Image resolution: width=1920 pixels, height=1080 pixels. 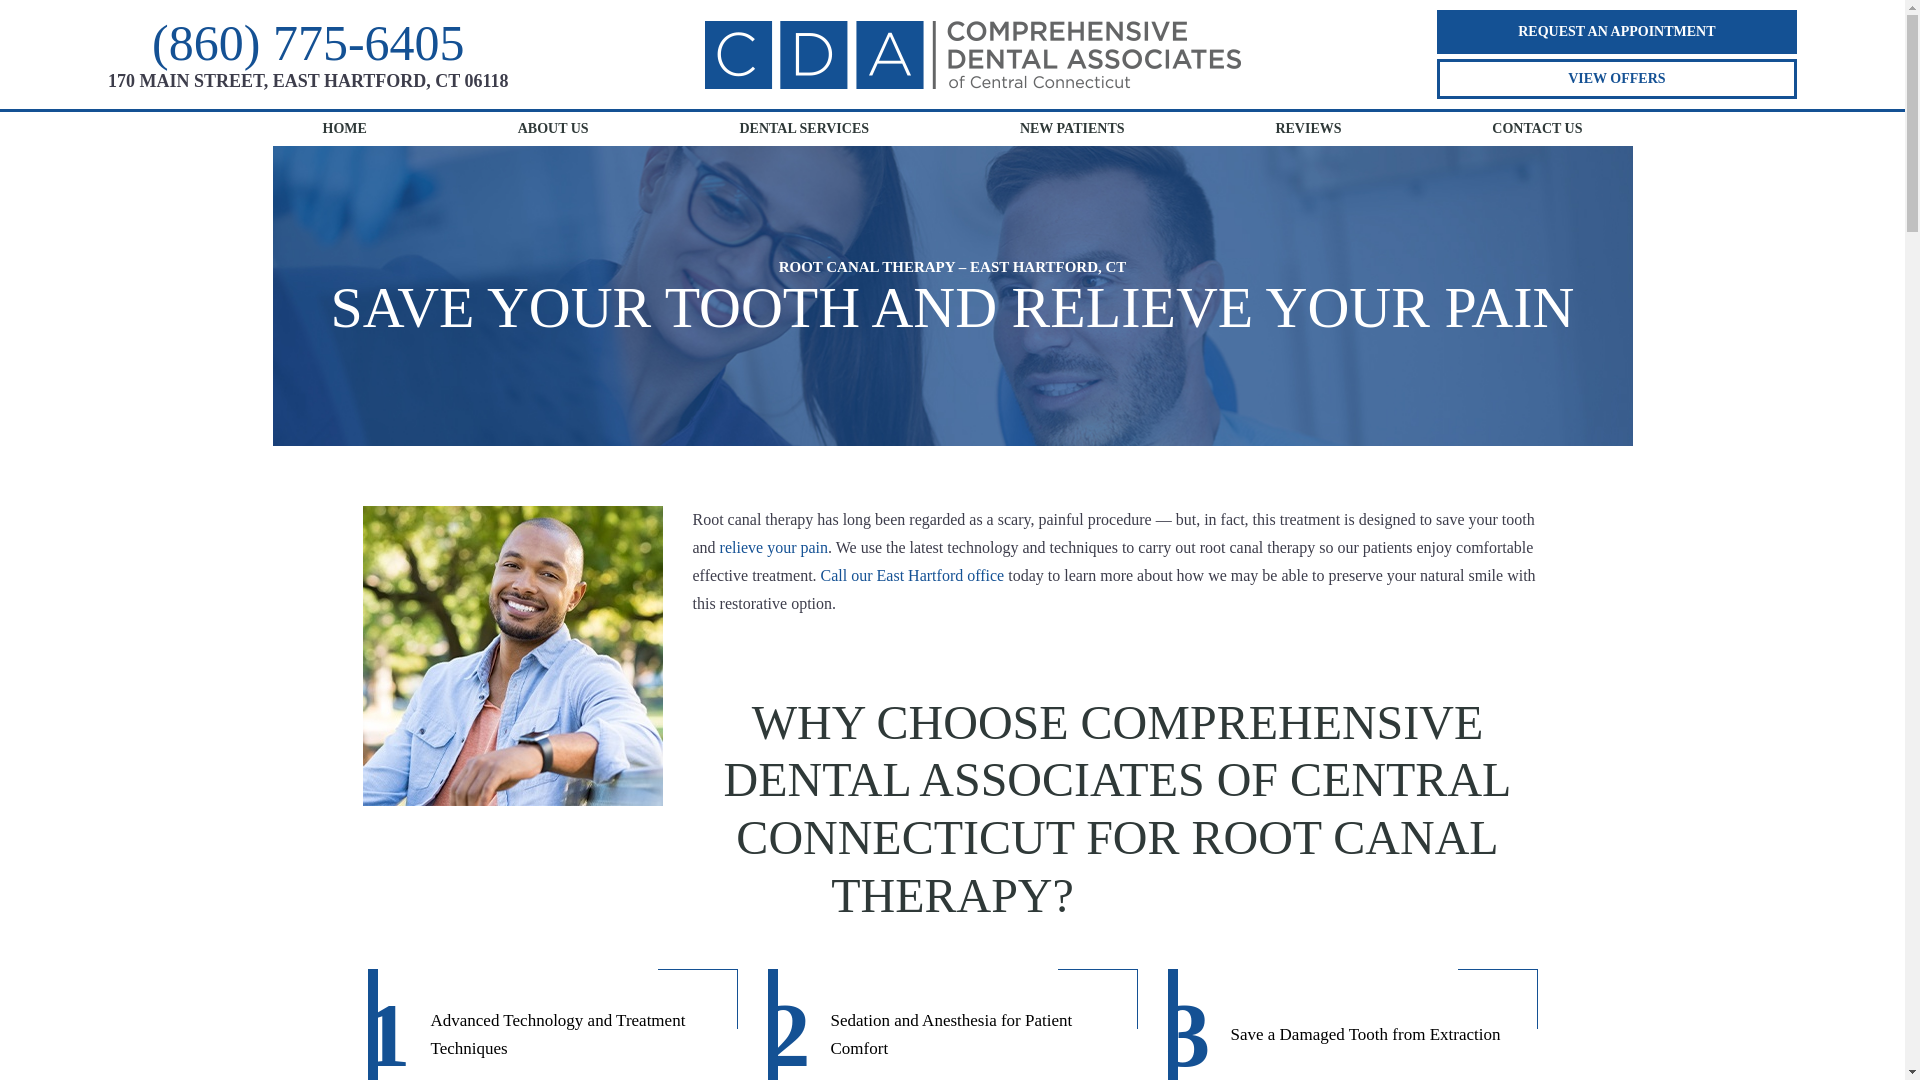 What do you see at coordinates (554, 128) in the screenshot?
I see `About Us` at bounding box center [554, 128].